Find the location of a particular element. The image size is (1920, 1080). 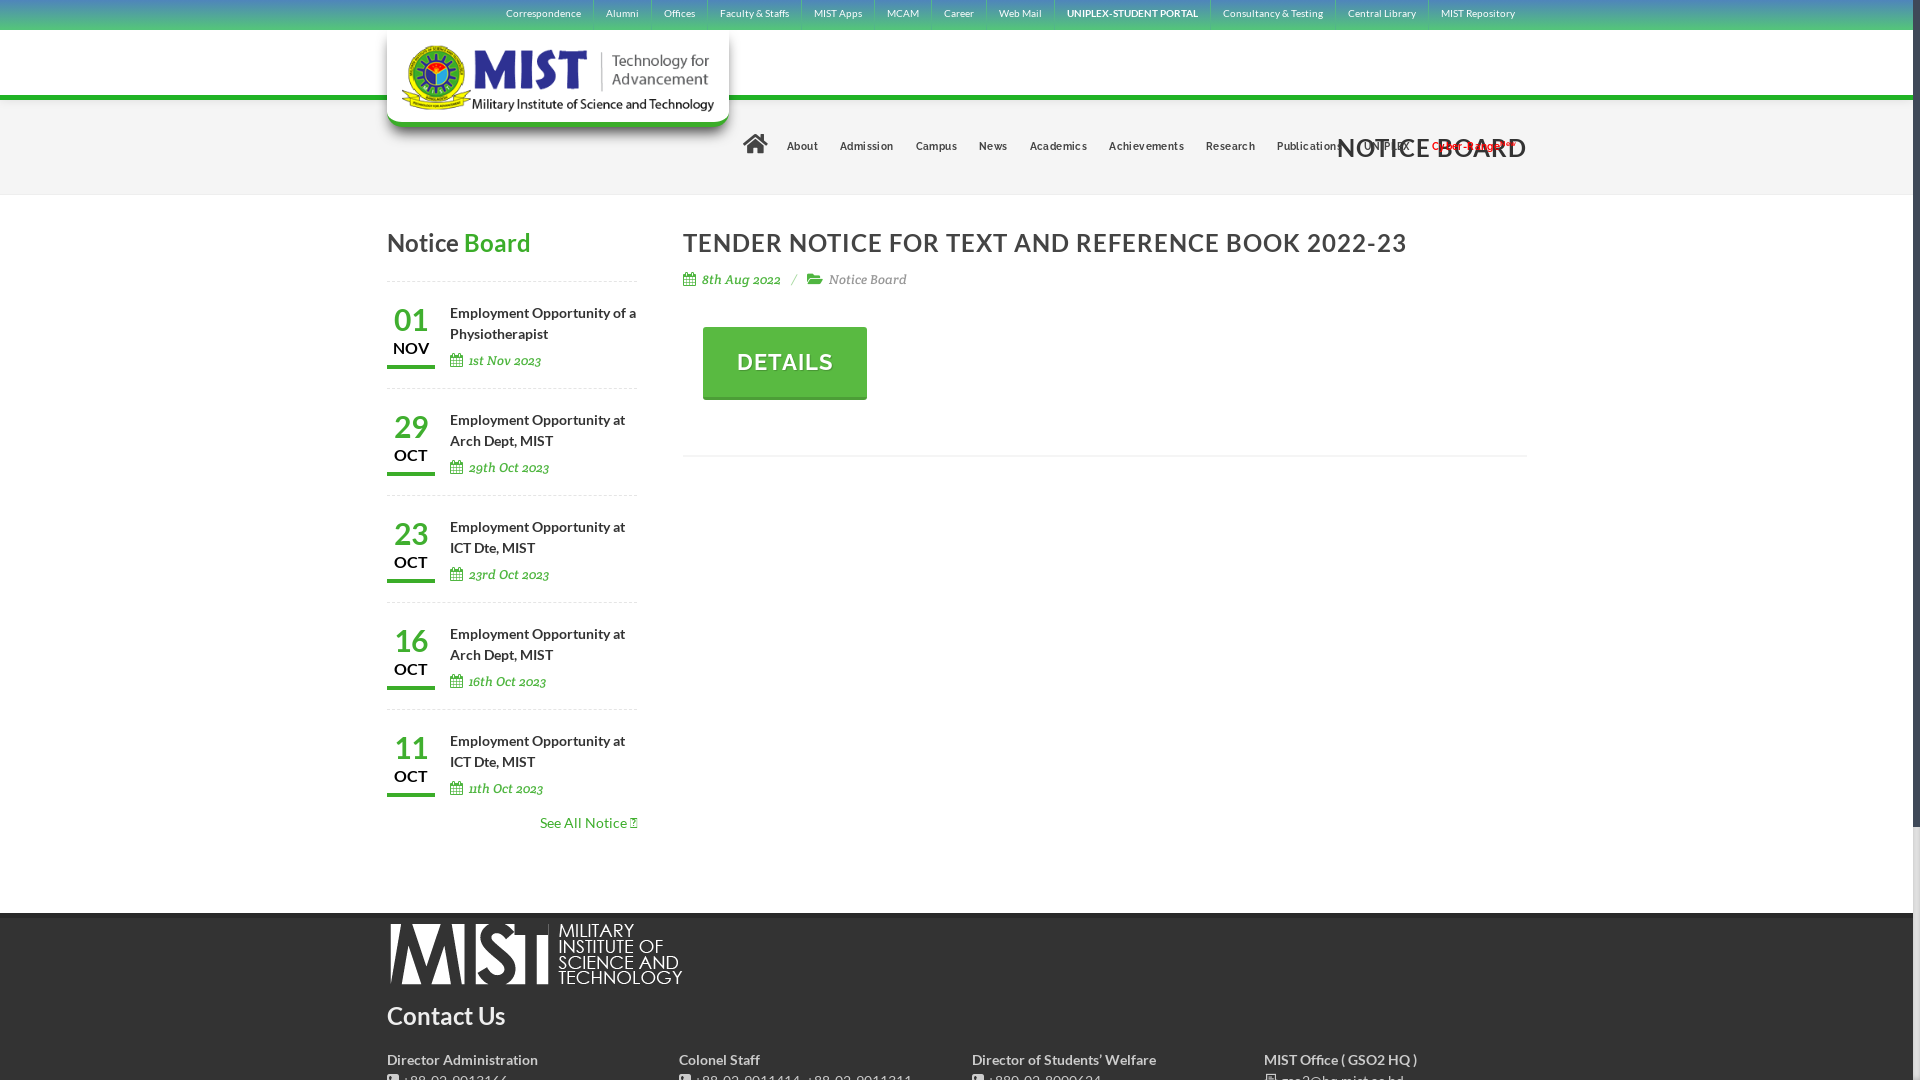

About is located at coordinates (802, 146).